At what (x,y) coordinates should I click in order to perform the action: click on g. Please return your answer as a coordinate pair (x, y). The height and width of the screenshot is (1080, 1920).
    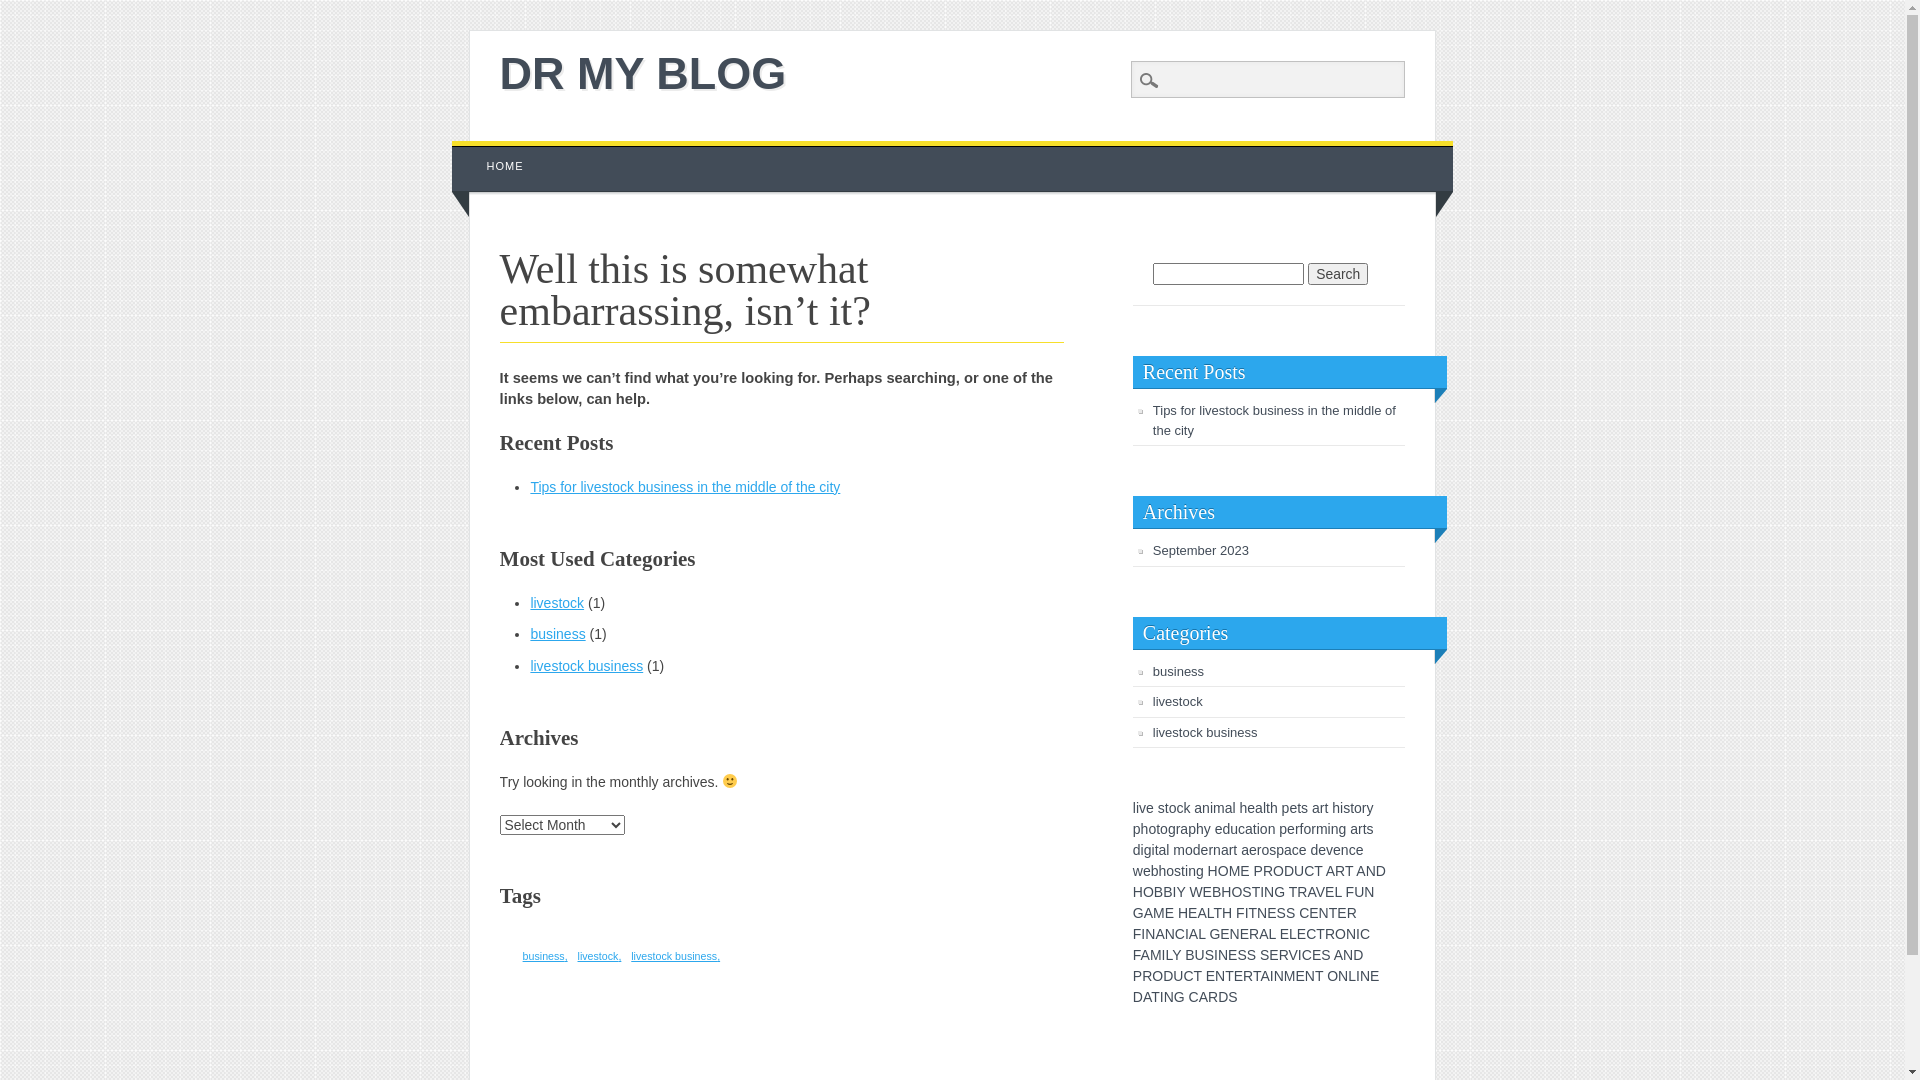
    Looking at the image, I should click on (1148, 850).